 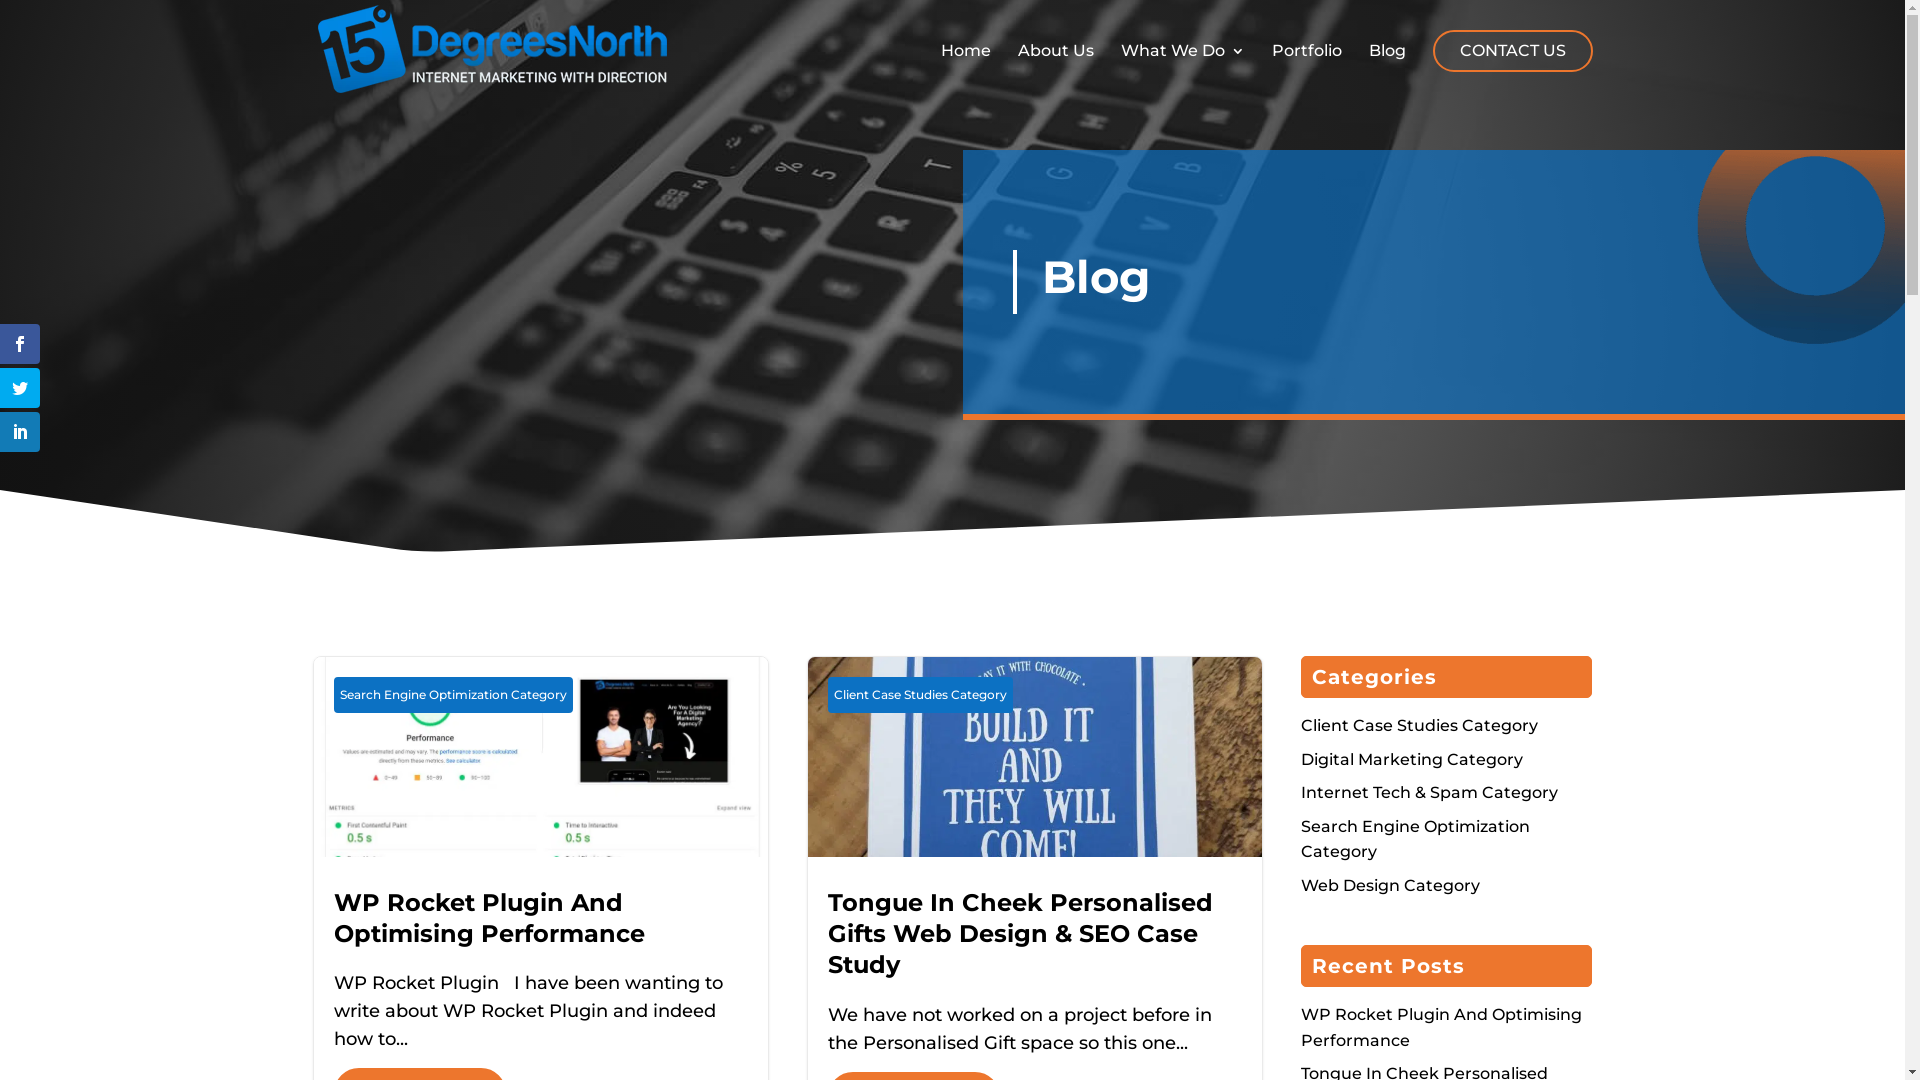 I want to click on Search Engine Optimization Category, so click(x=1416, y=840).